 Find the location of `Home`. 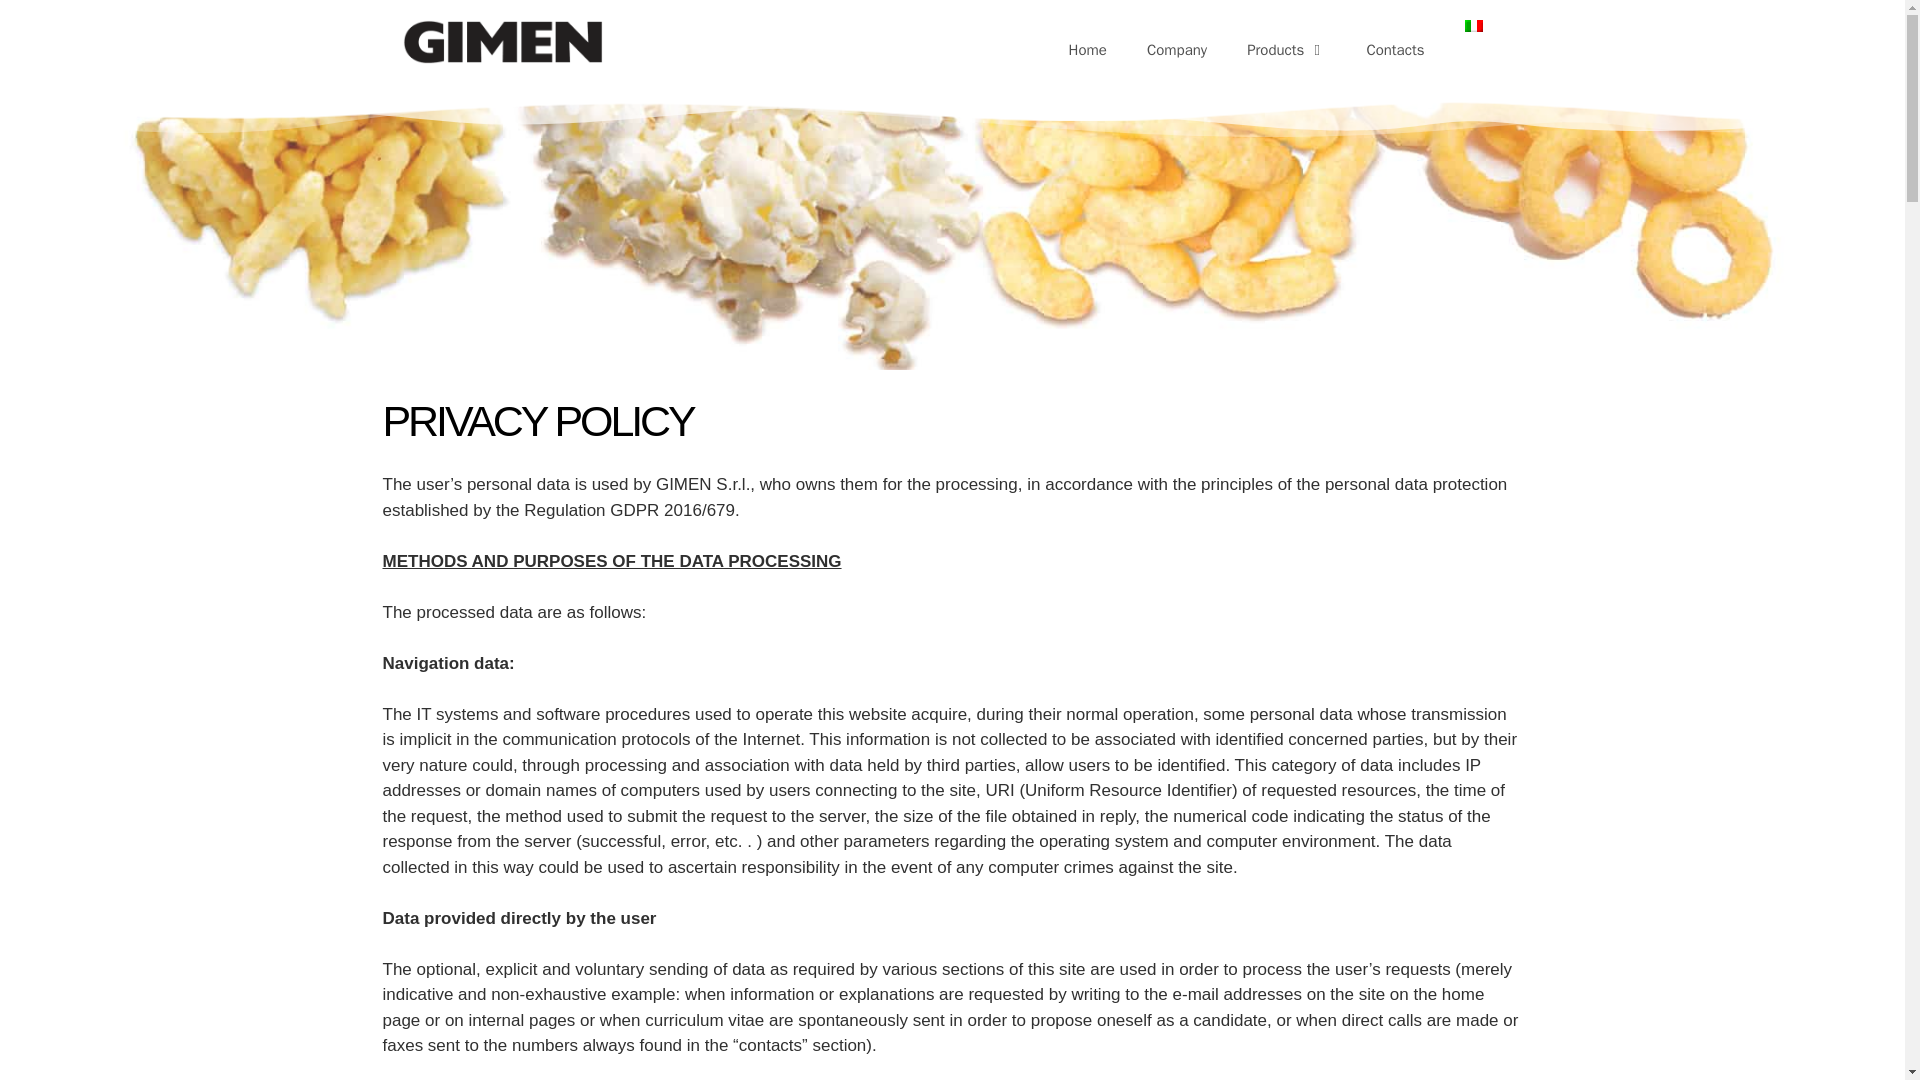

Home is located at coordinates (1088, 50).